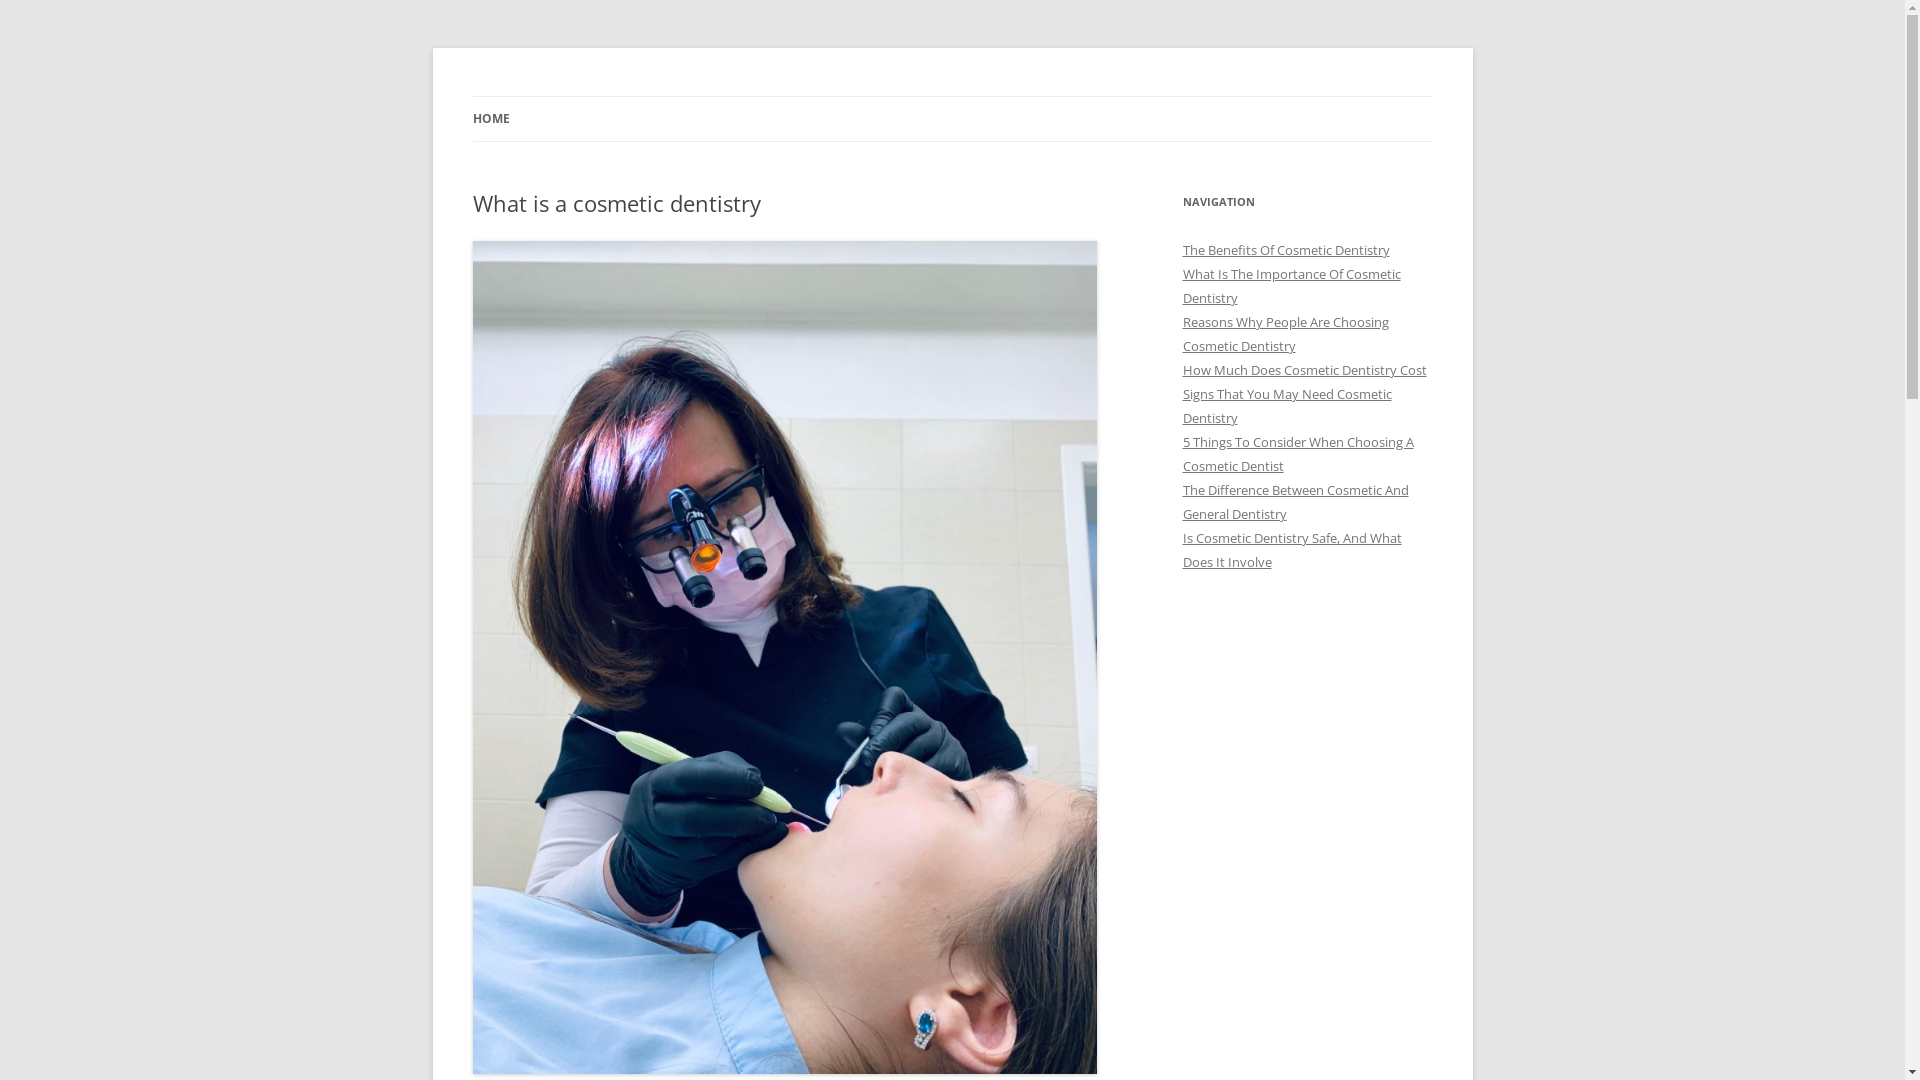 The width and height of the screenshot is (1920, 1080). Describe the element at coordinates (1285, 334) in the screenshot. I see `Reasons Why People Are Choosing Cosmetic Dentistry` at that location.